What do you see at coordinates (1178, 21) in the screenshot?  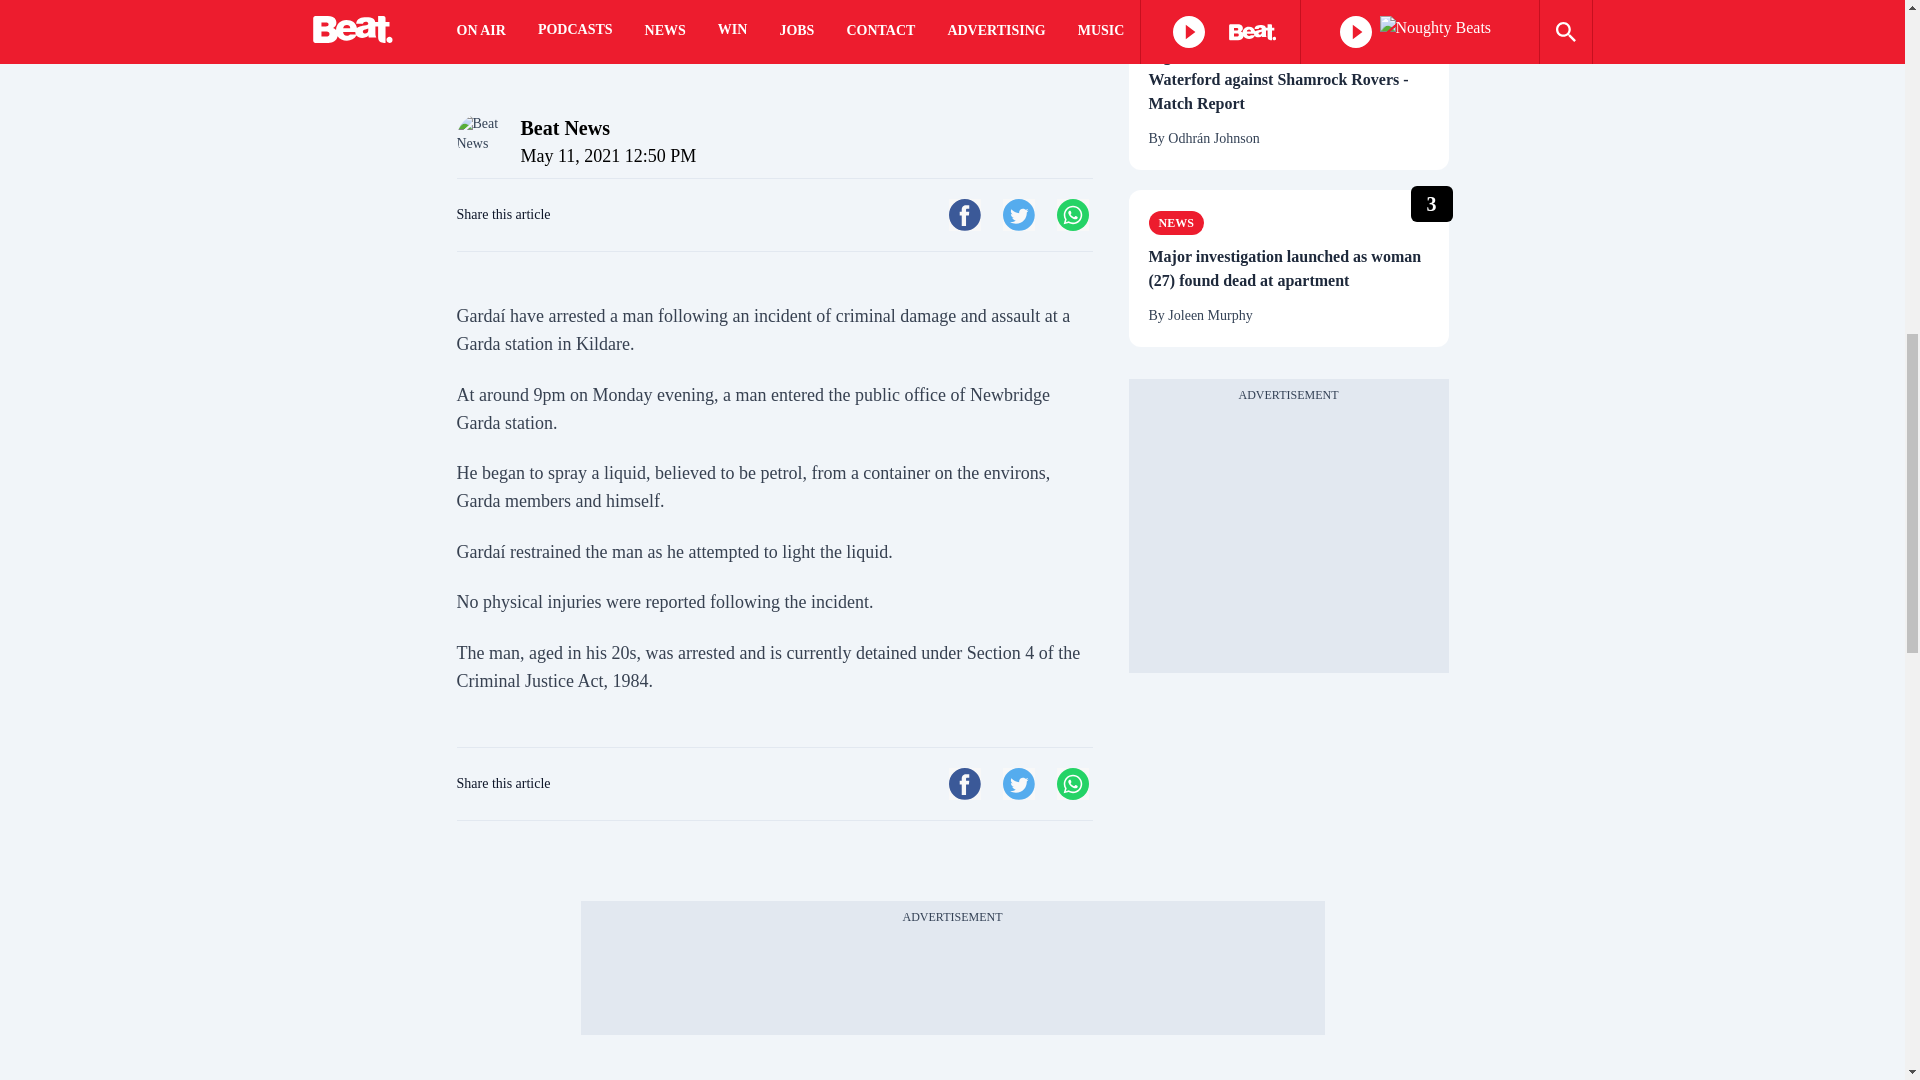 I see `Sport` at bounding box center [1178, 21].